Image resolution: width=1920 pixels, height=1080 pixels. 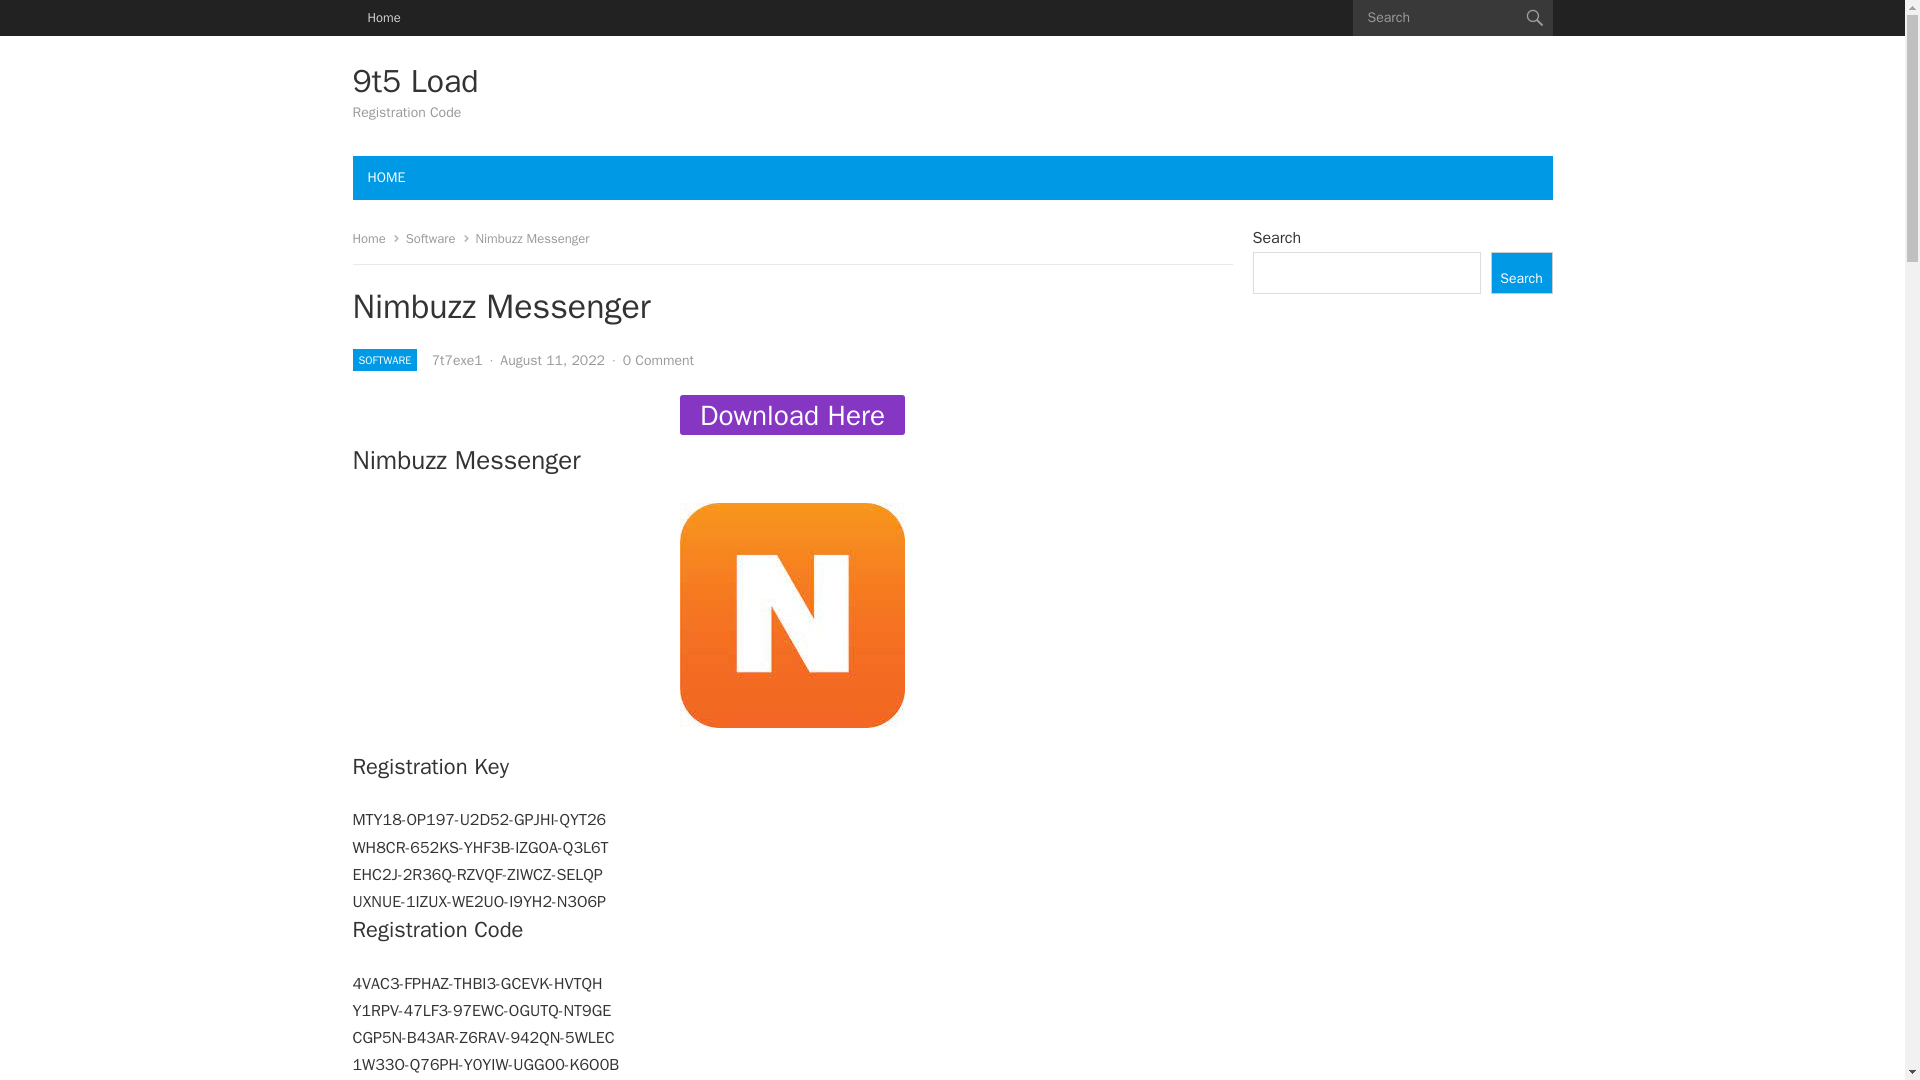 What do you see at coordinates (438, 238) in the screenshot?
I see `Software` at bounding box center [438, 238].